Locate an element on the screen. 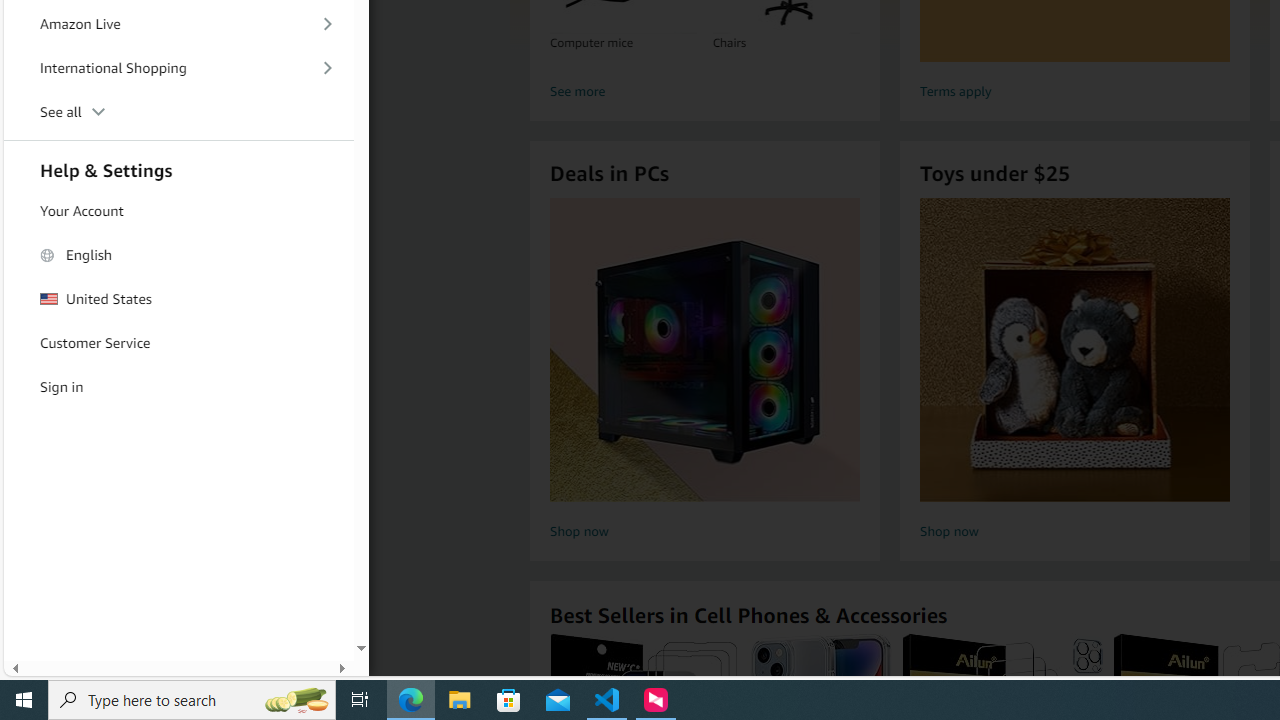  See all is located at coordinates (178, 112).